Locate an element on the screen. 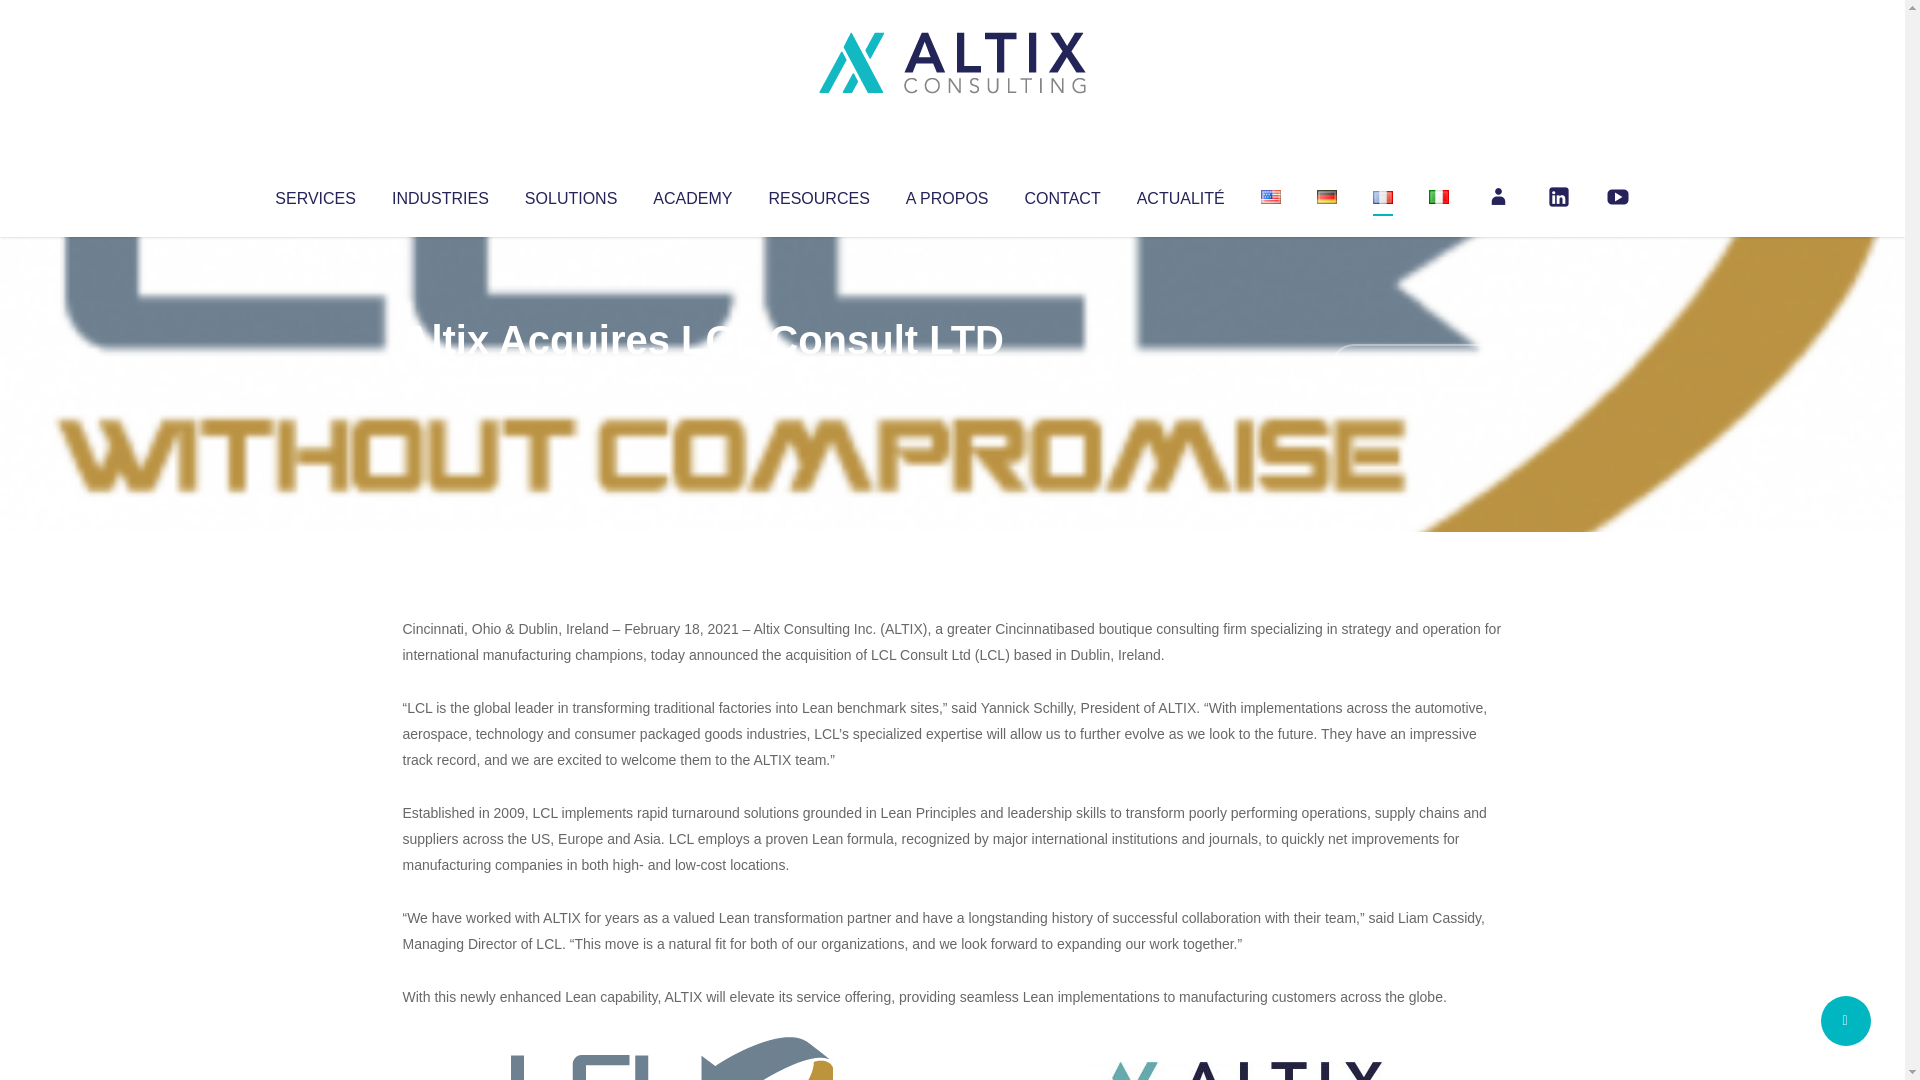 The height and width of the screenshot is (1080, 1920). A PROPOS is located at coordinates (947, 194).